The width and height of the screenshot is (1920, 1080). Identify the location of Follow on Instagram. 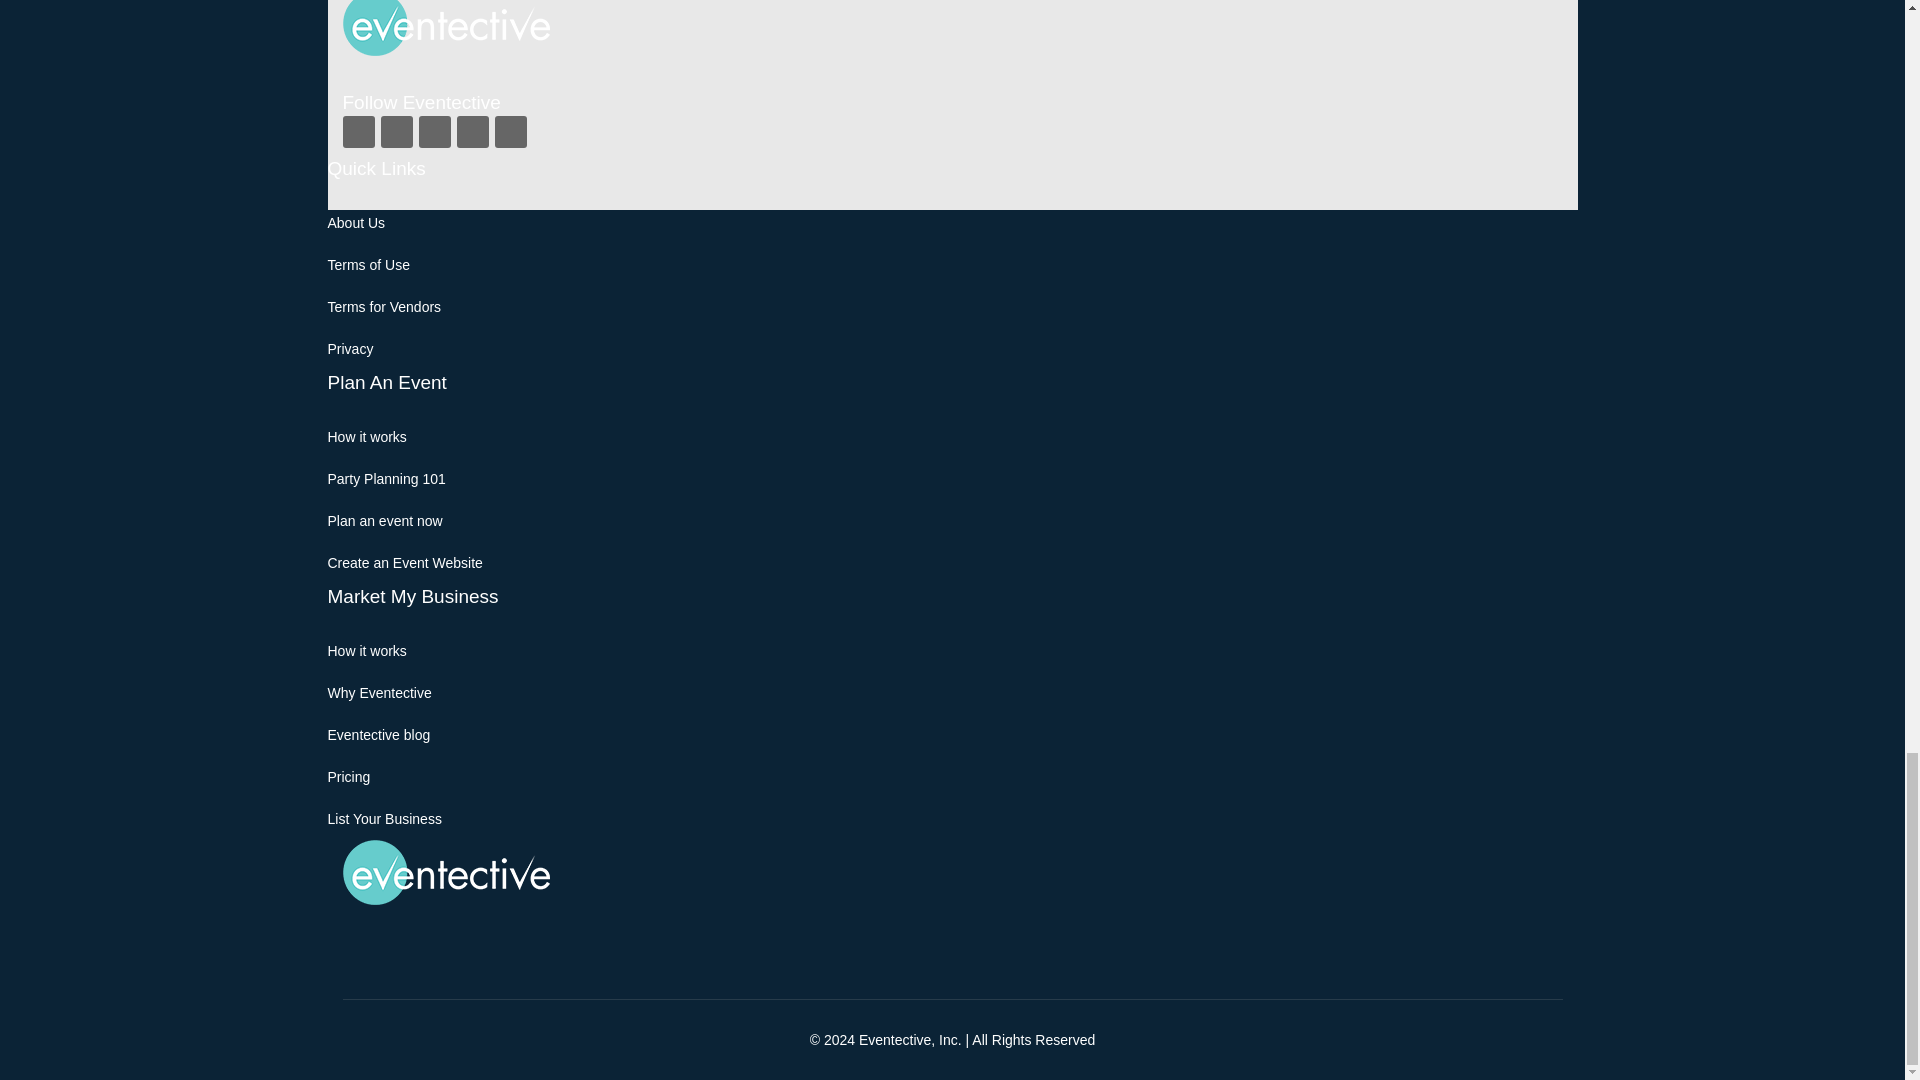
(434, 131).